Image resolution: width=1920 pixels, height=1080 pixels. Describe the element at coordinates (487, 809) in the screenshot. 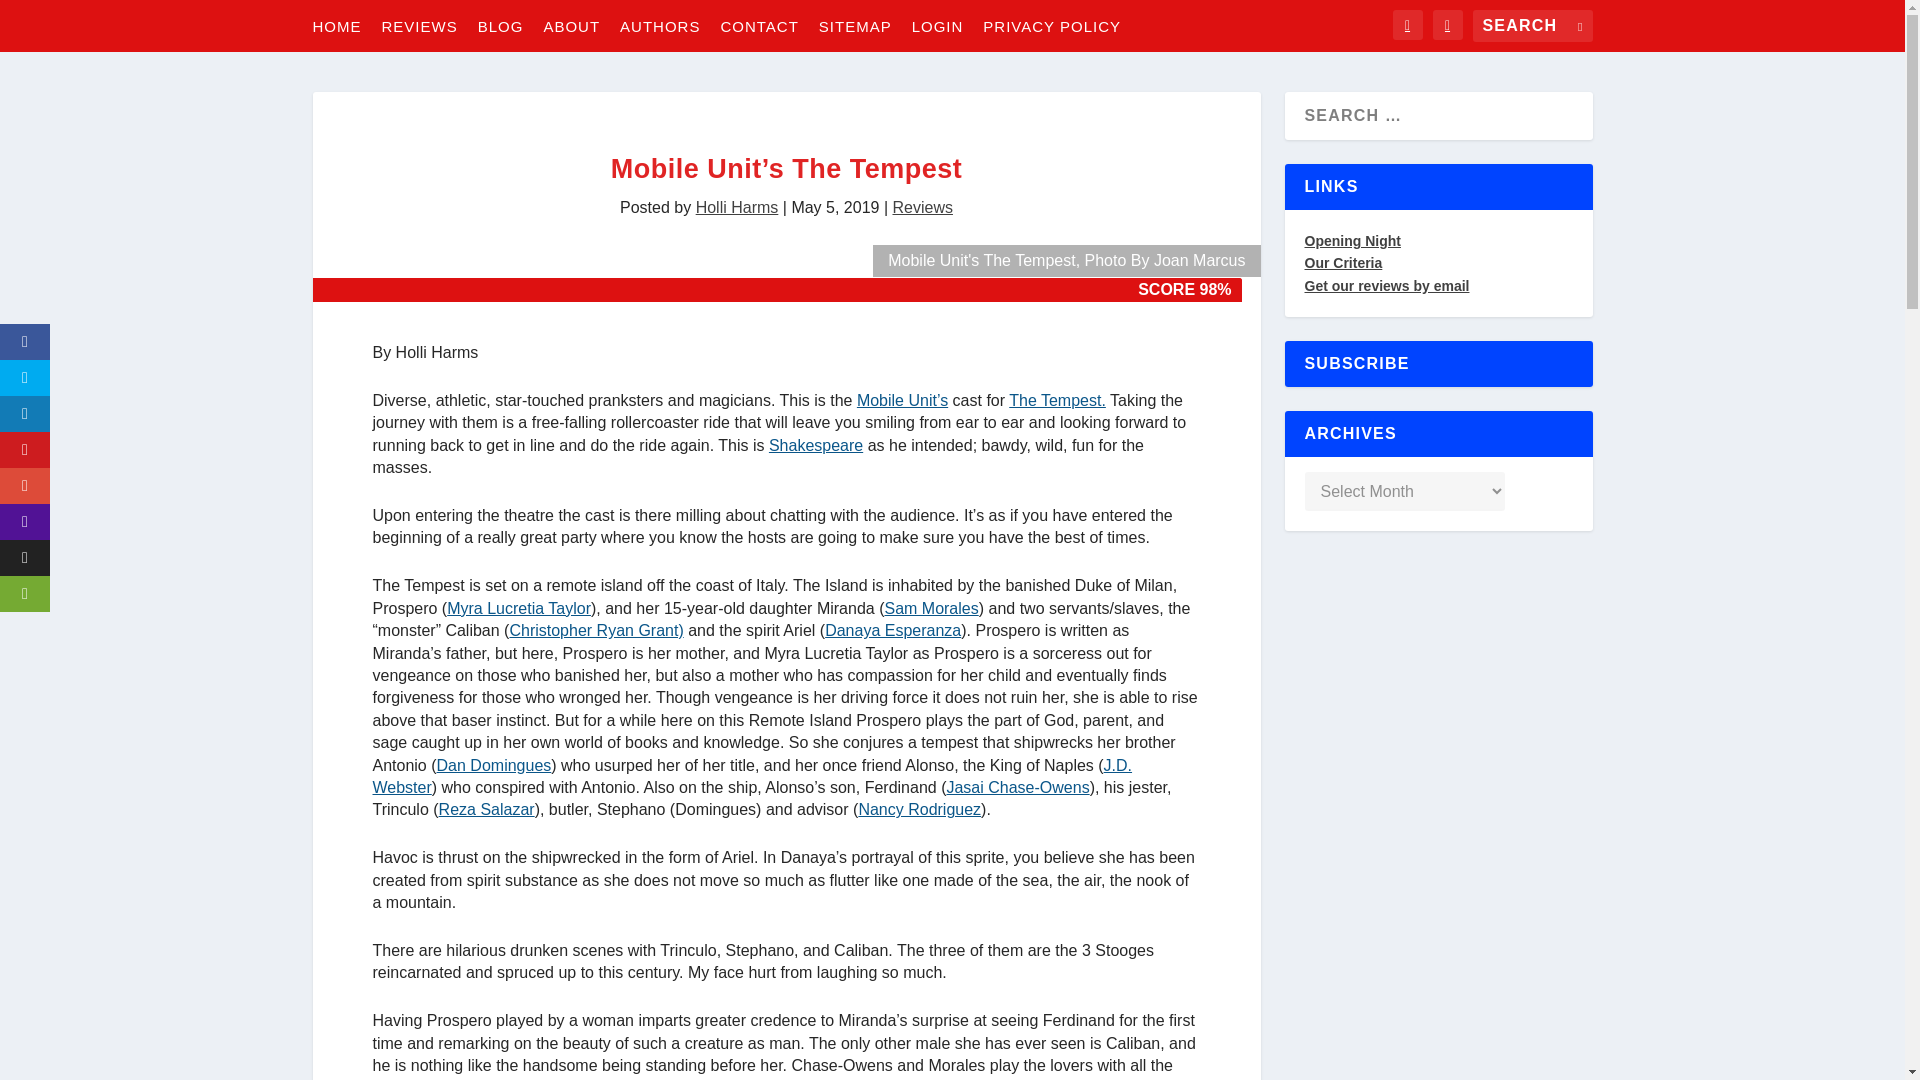

I see `Reza Salazar` at that location.